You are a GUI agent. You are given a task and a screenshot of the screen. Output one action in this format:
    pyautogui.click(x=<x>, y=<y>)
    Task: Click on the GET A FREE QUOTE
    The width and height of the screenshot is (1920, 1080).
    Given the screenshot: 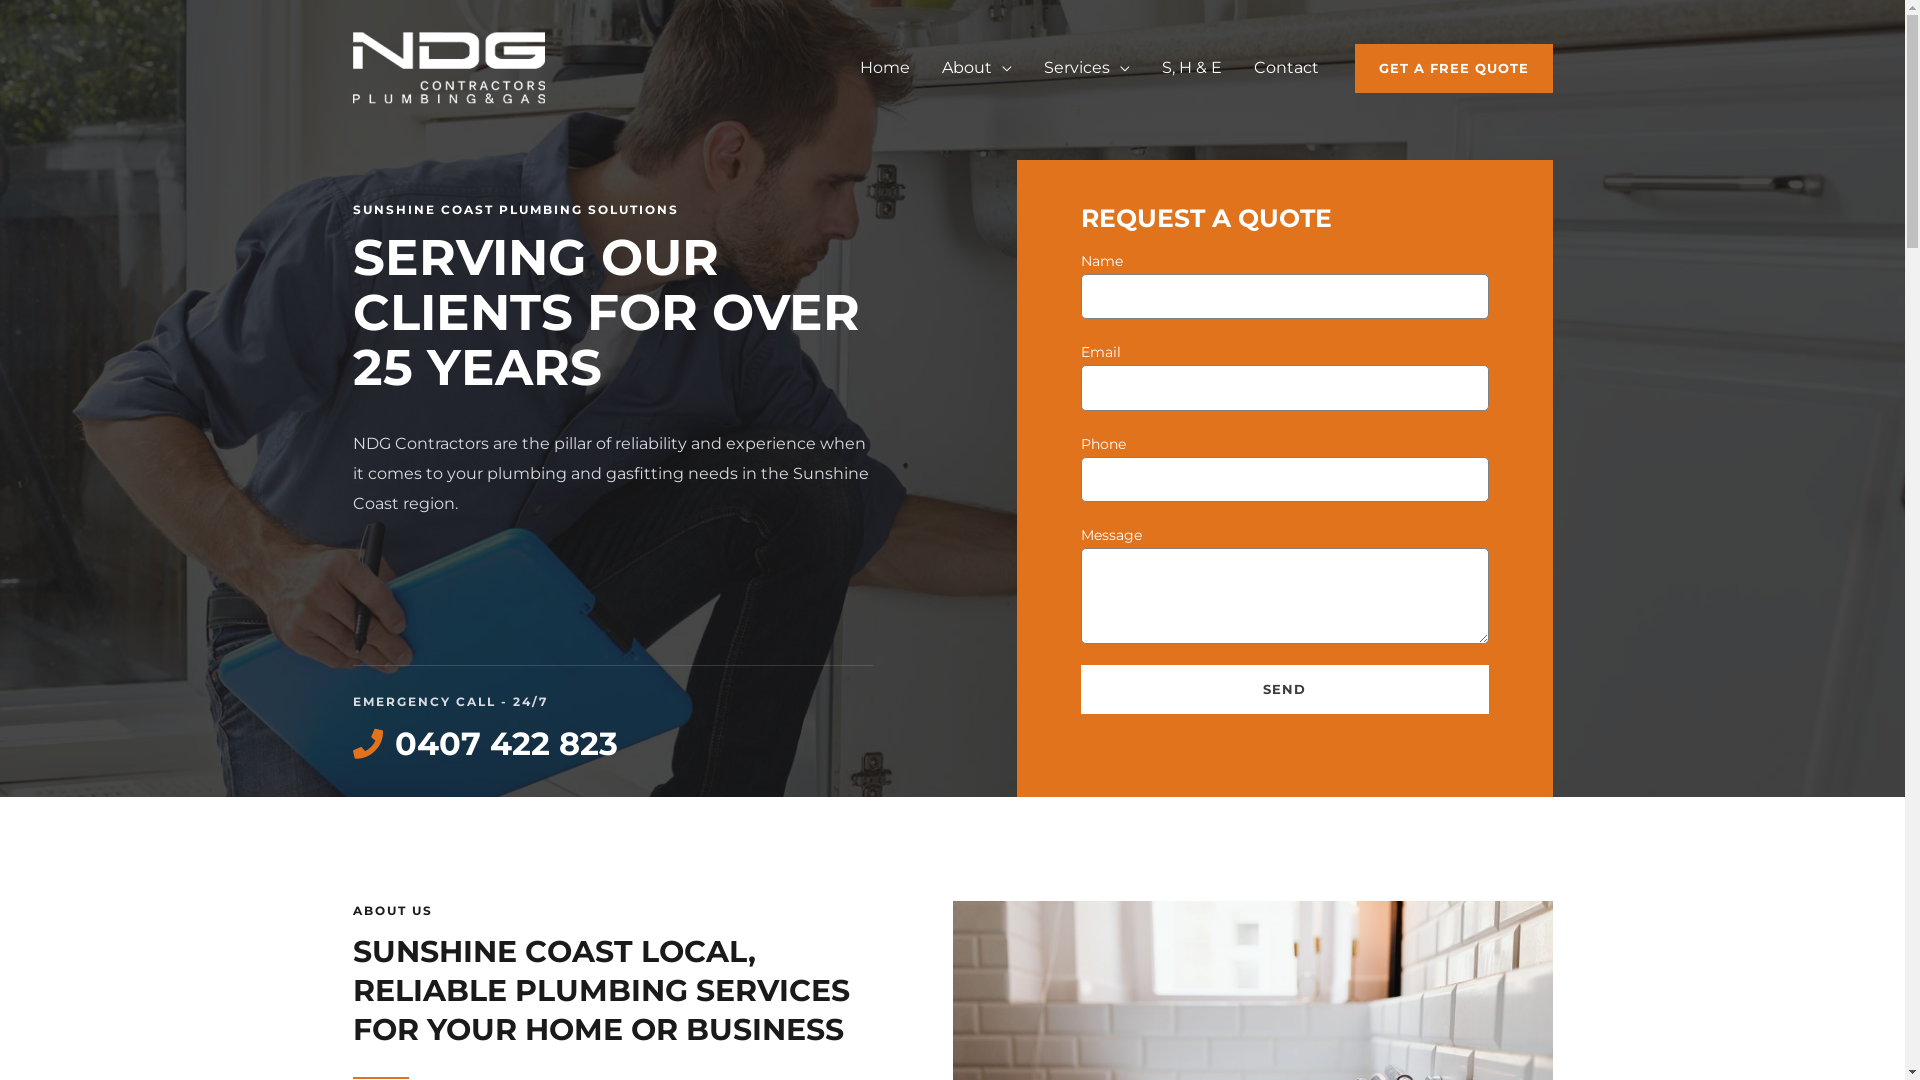 What is the action you would take?
    pyautogui.click(x=1453, y=68)
    